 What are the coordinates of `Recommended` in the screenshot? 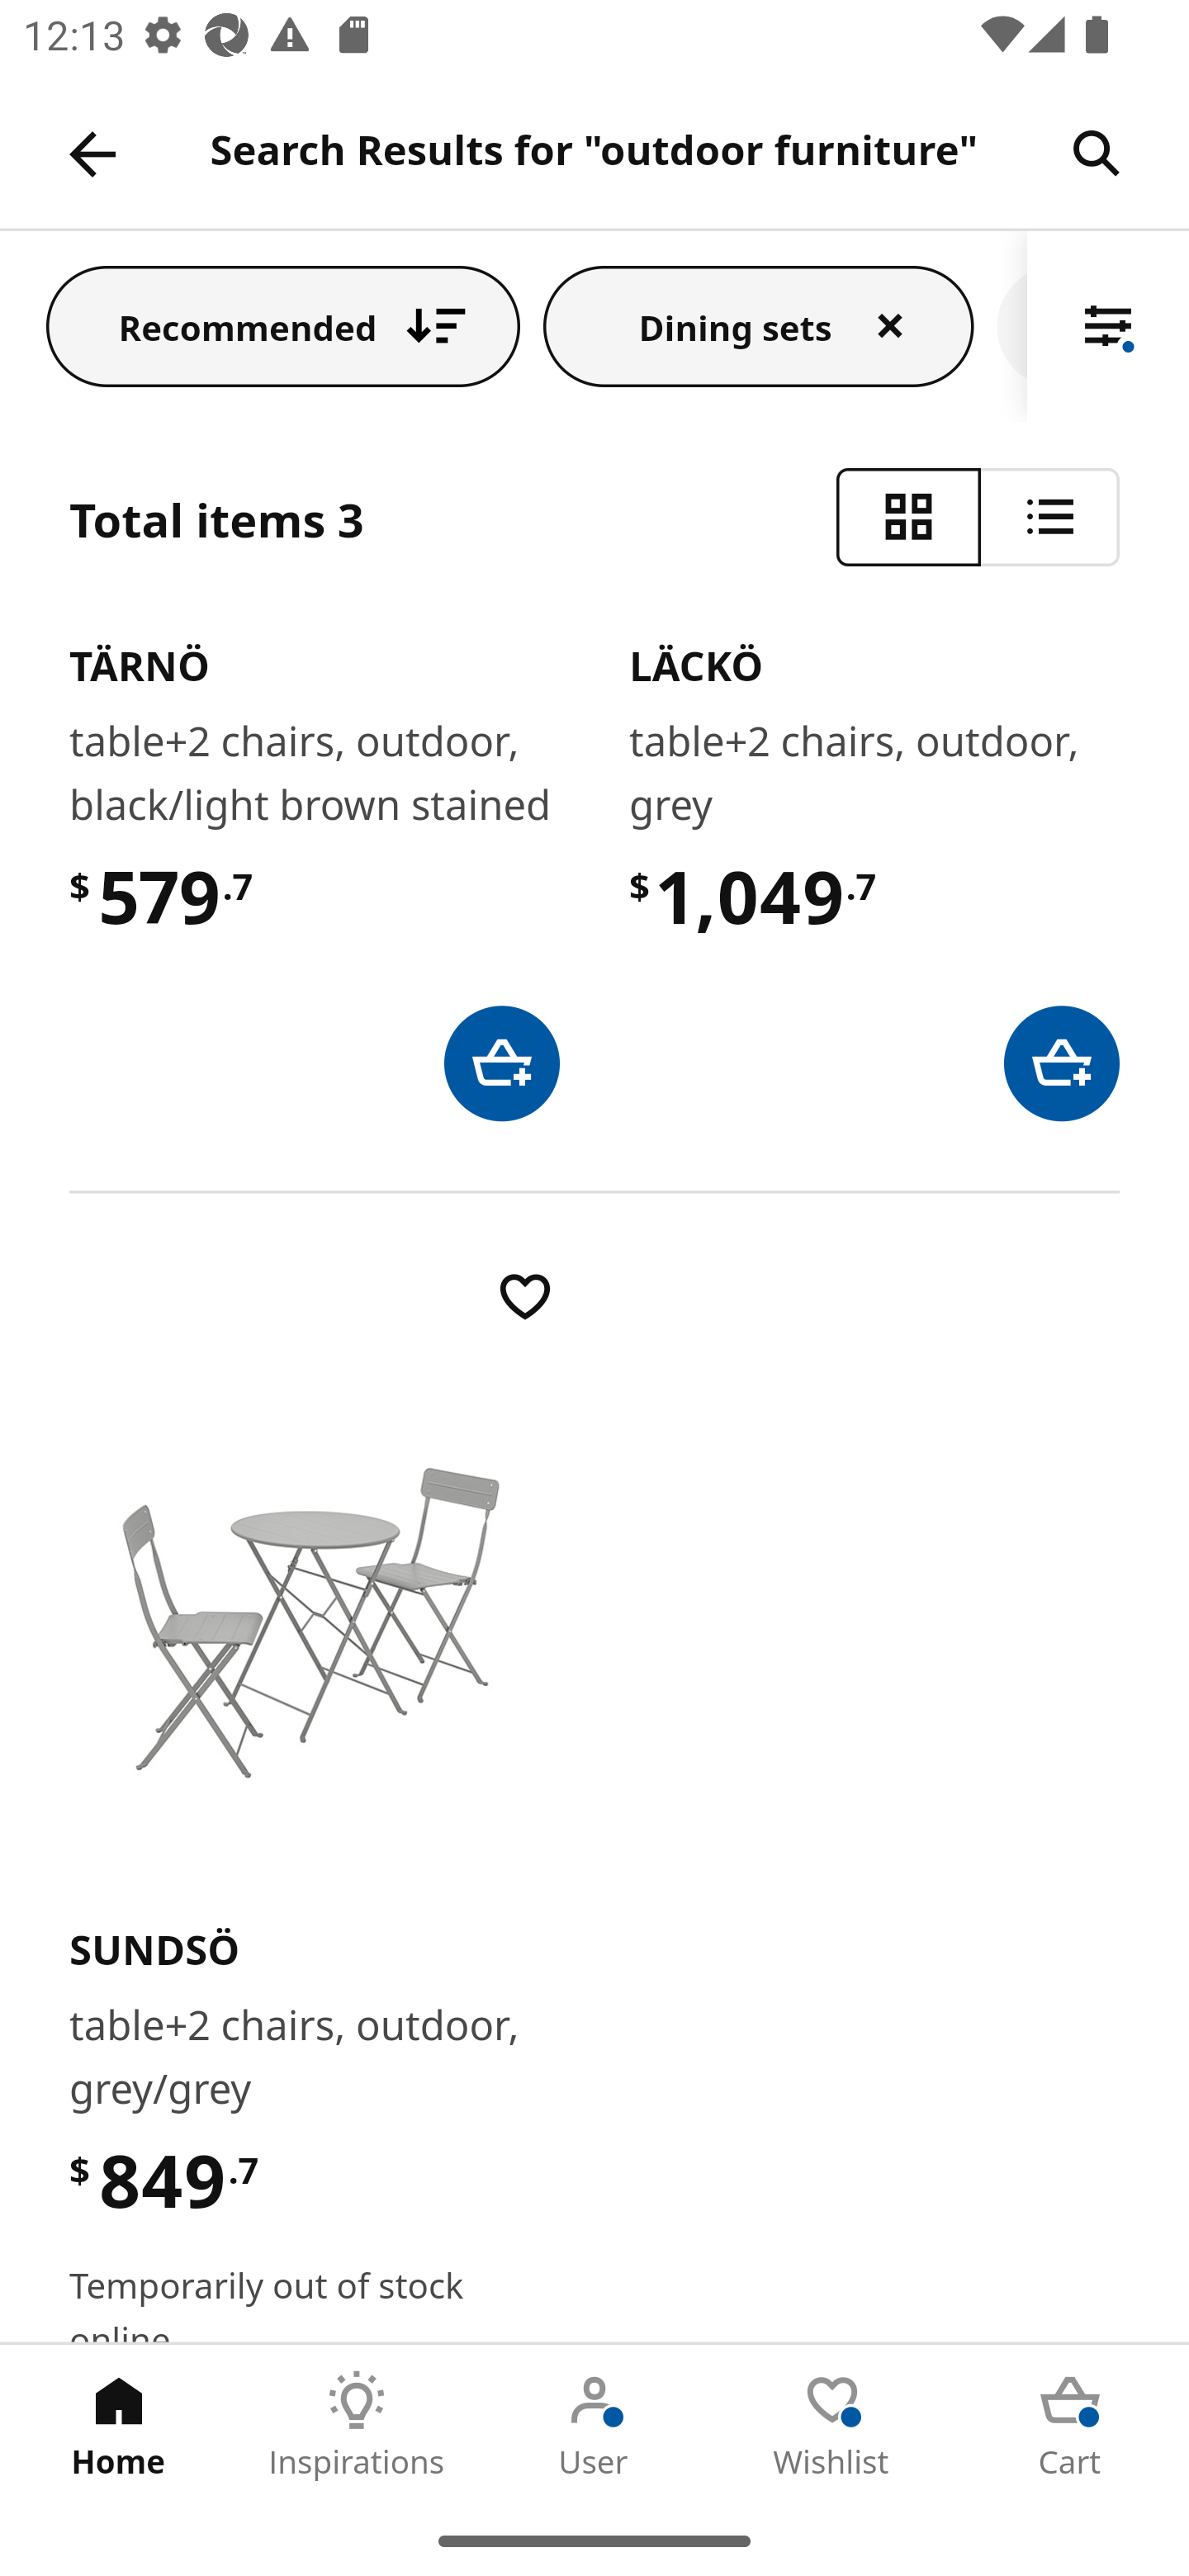 It's located at (283, 325).